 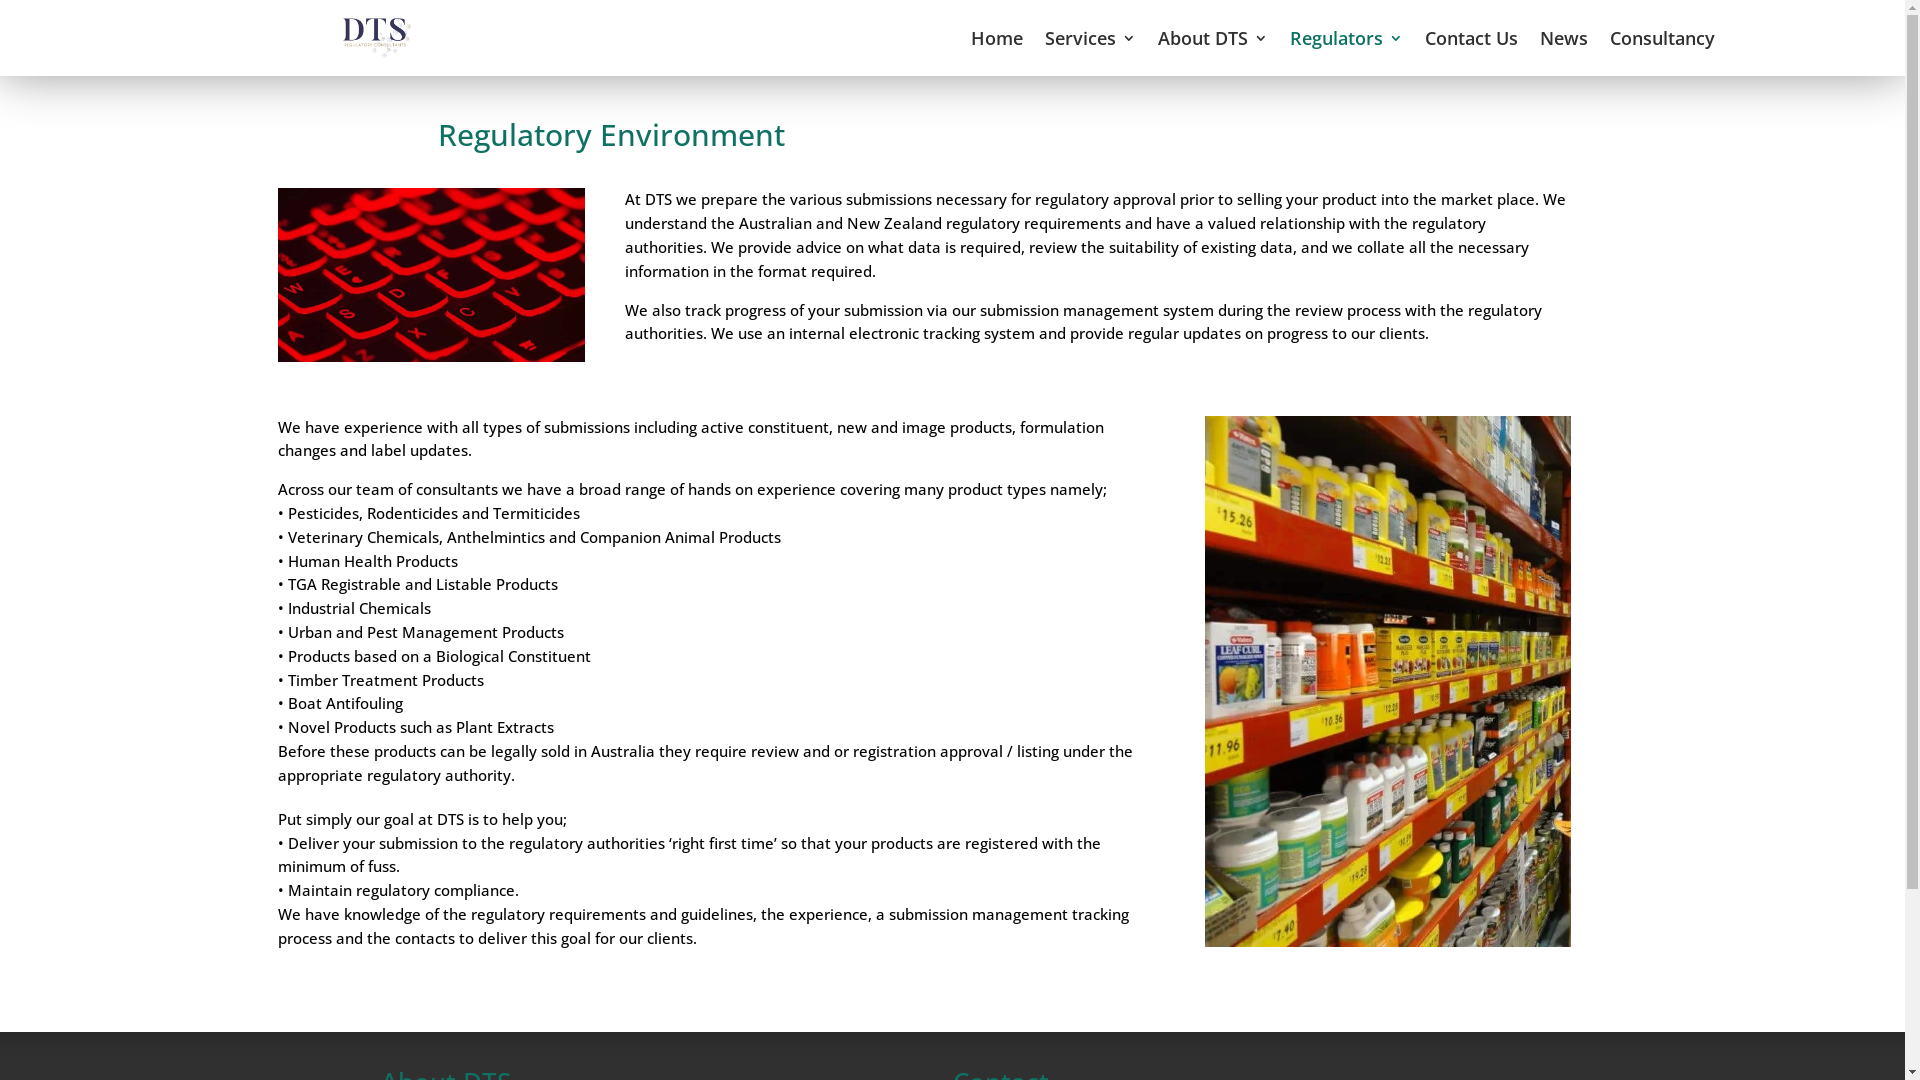 What do you see at coordinates (1662, 38) in the screenshot?
I see `Consultancy` at bounding box center [1662, 38].